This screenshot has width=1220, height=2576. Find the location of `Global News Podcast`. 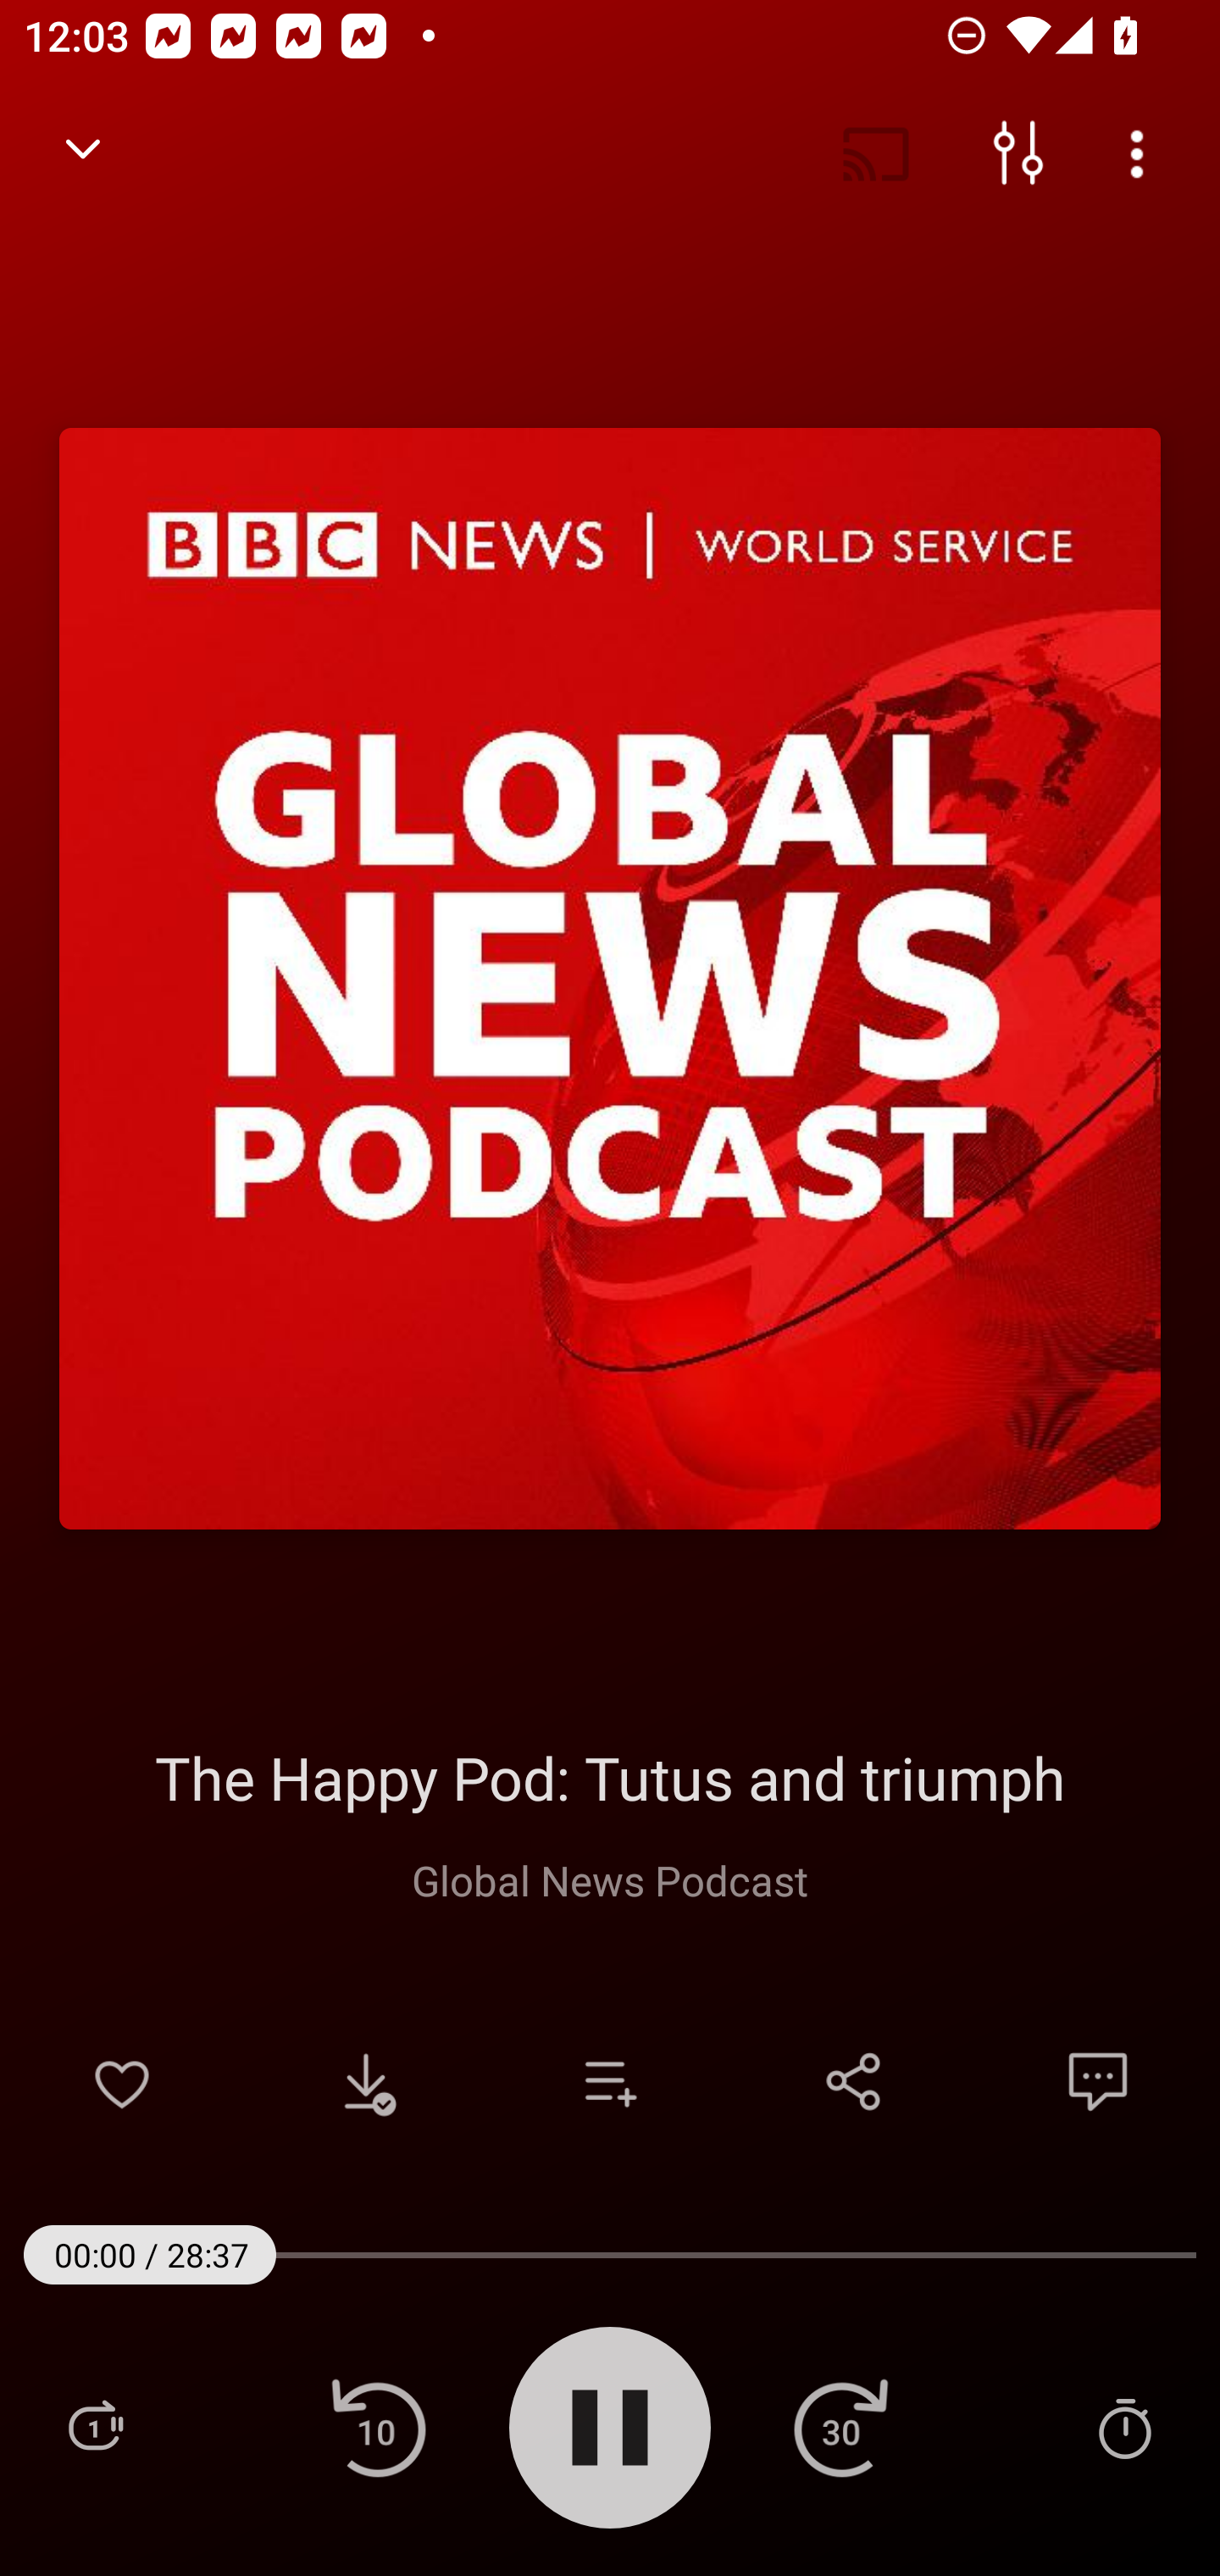

Global News Podcast is located at coordinates (610, 1879).